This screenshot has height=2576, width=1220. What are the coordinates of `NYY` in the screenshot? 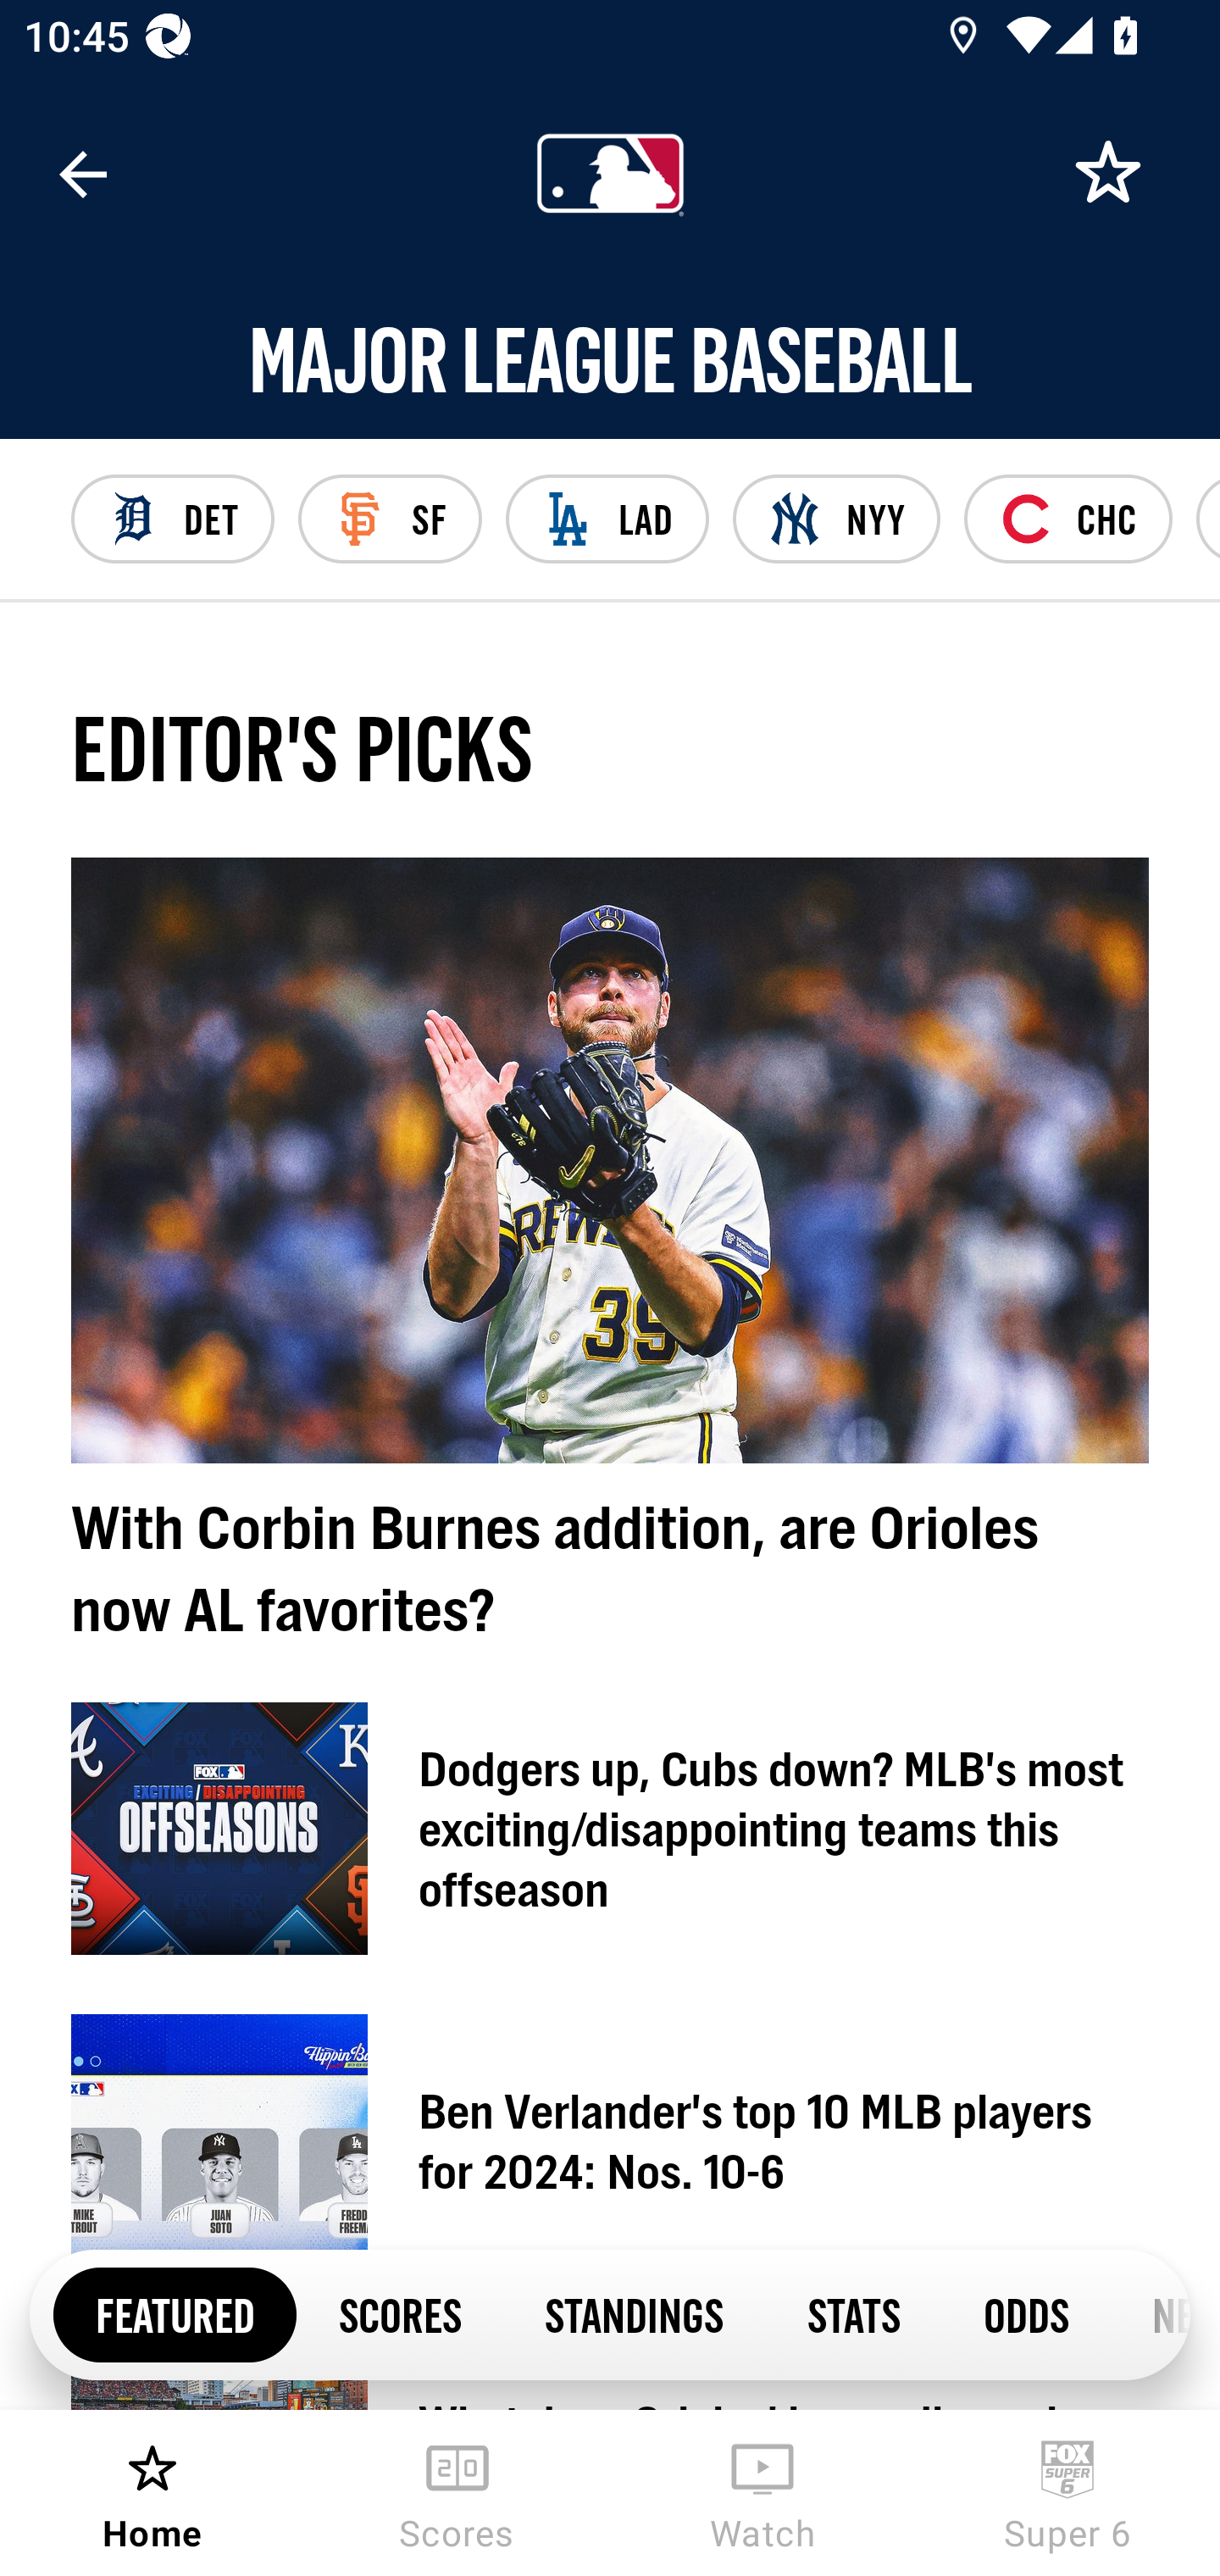 It's located at (837, 519).